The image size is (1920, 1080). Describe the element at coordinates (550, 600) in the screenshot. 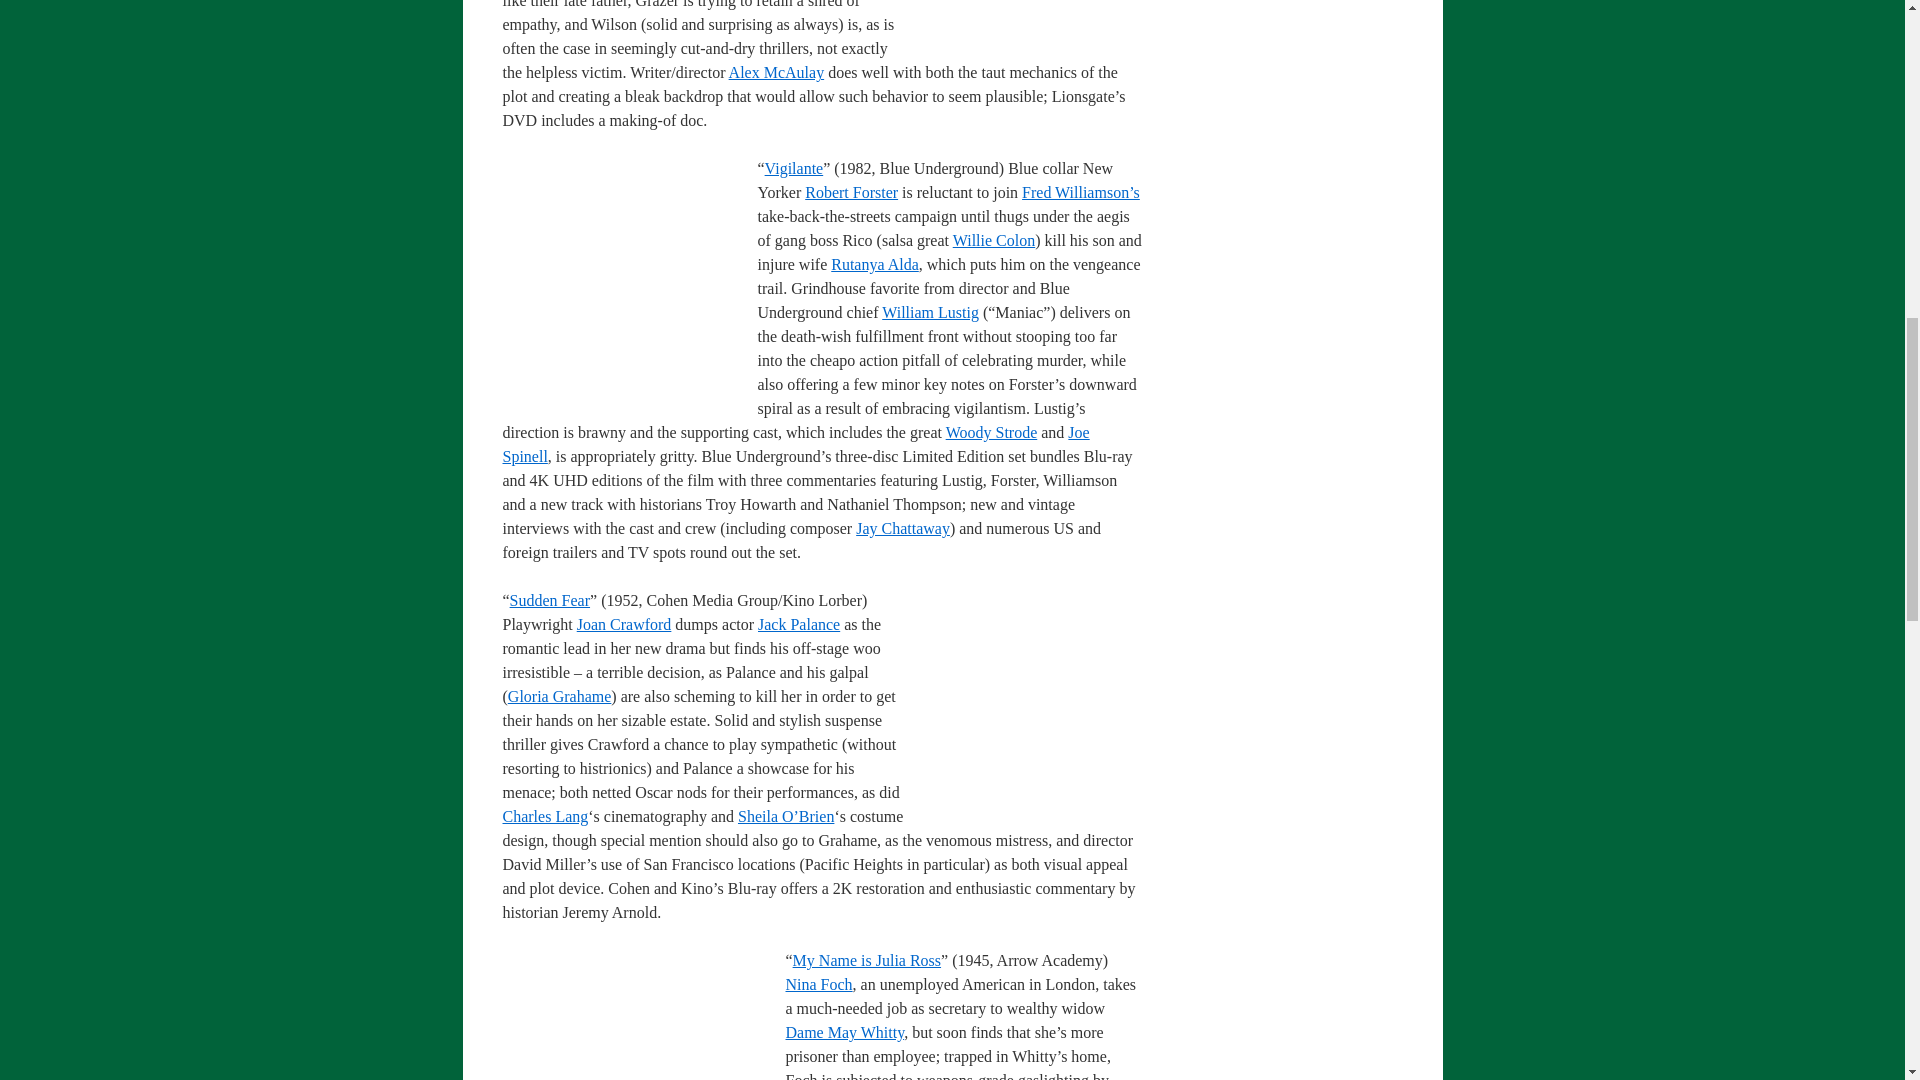

I see `Sudden Fear` at that location.